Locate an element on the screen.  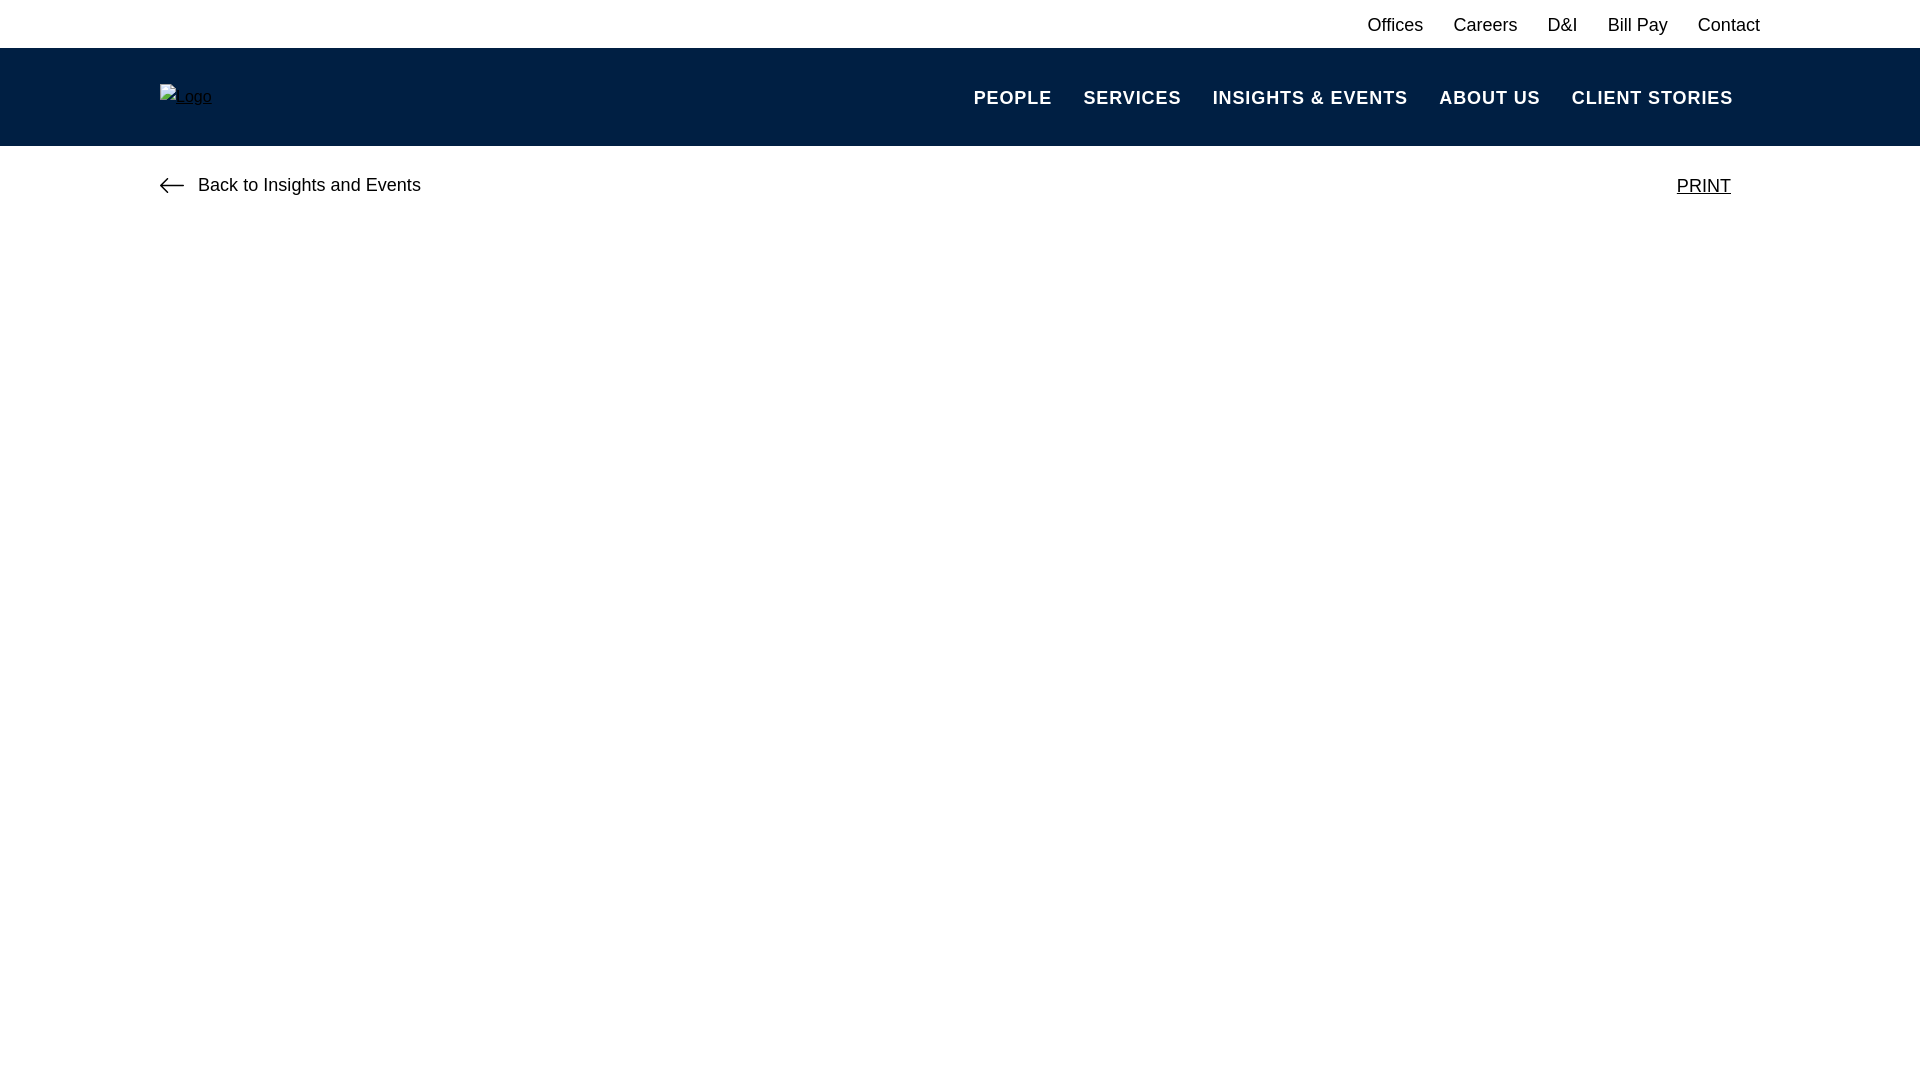
SERVICES is located at coordinates (1131, 96).